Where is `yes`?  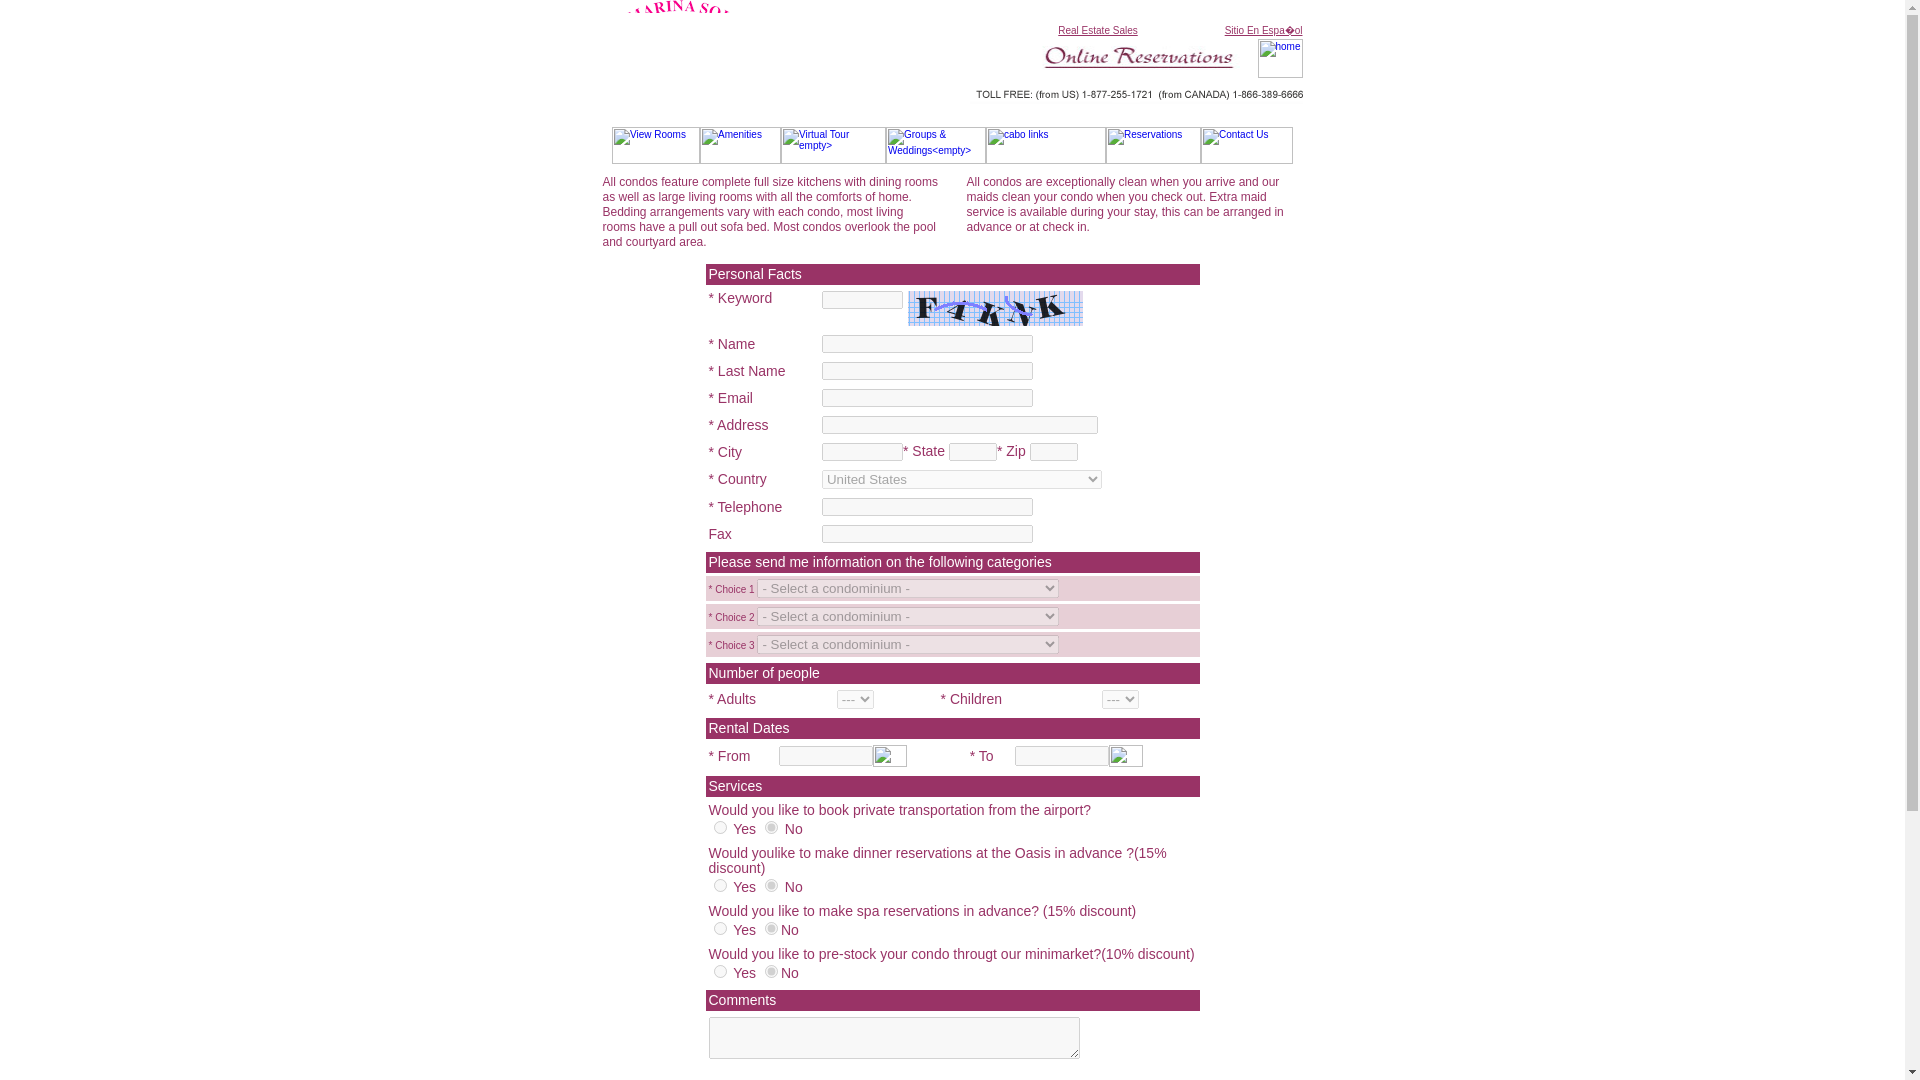
yes is located at coordinates (720, 928).